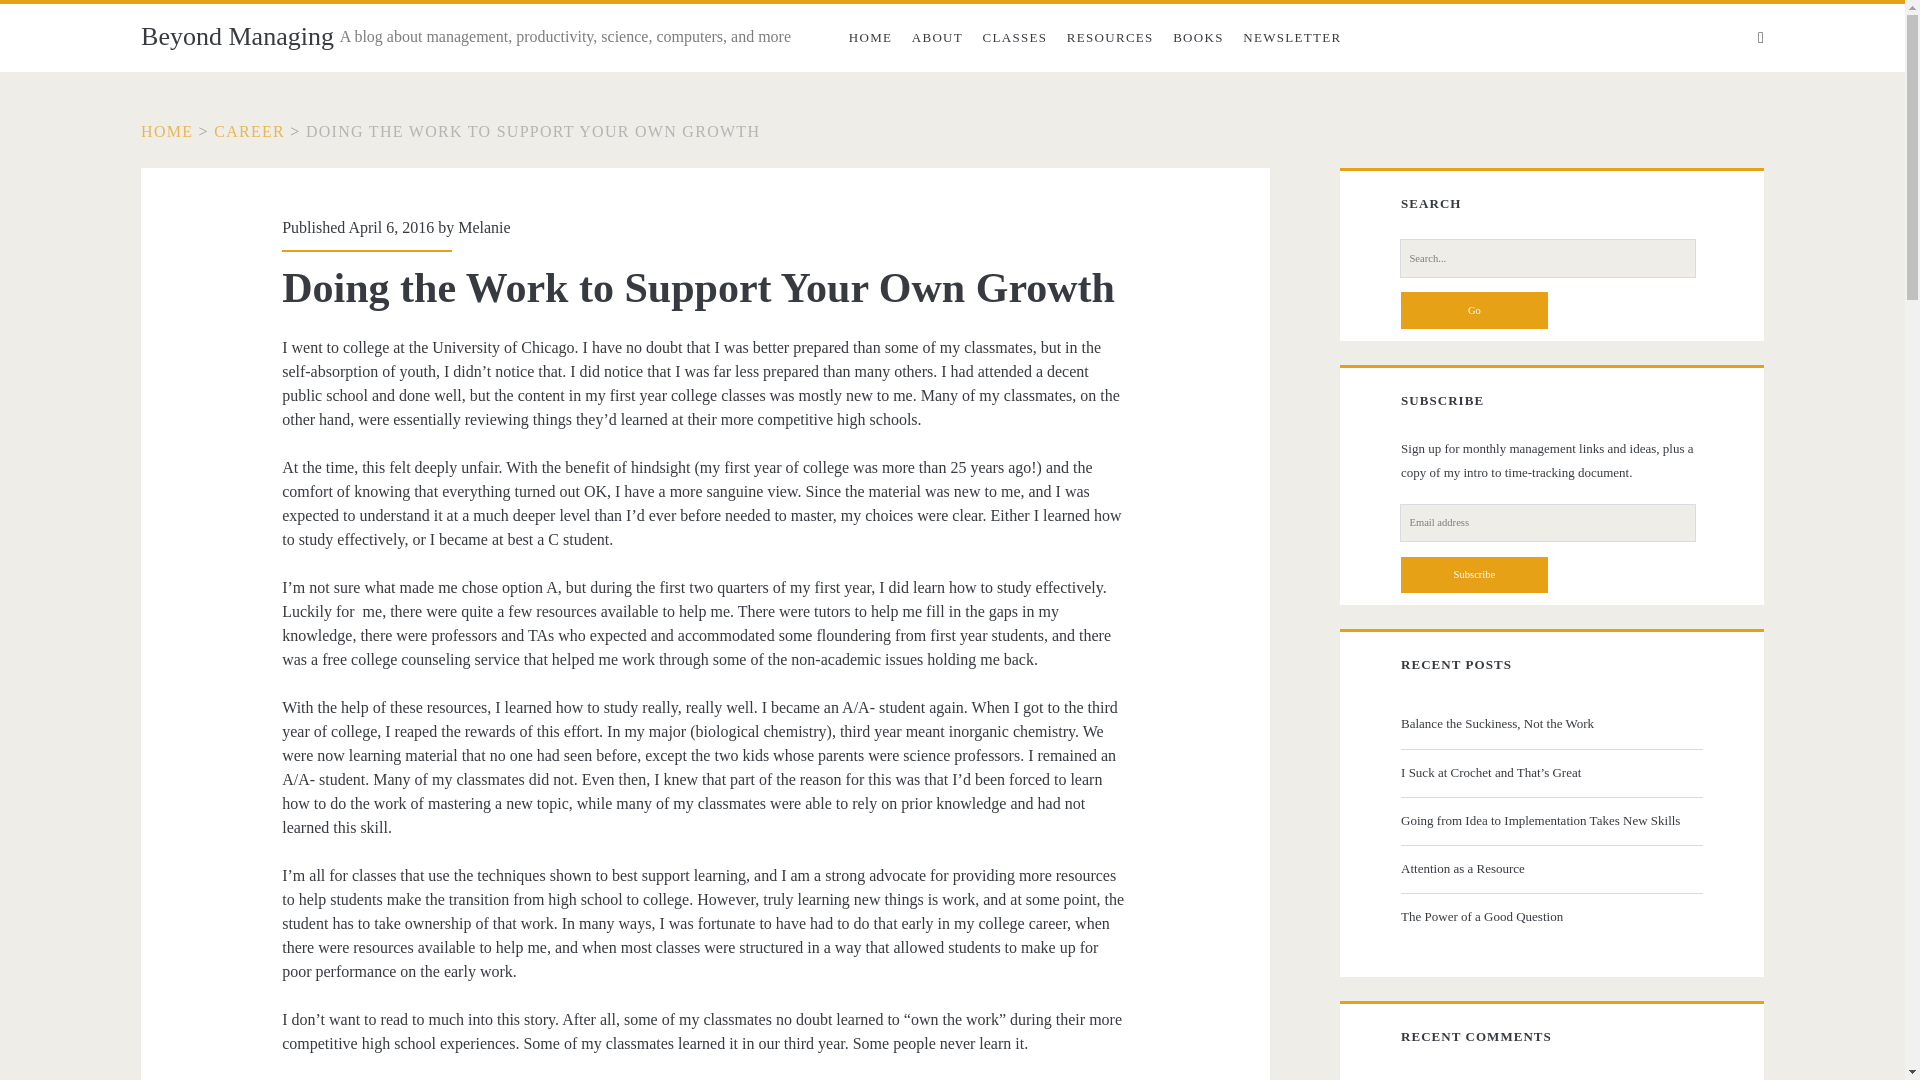  What do you see at coordinates (1110, 38) in the screenshot?
I see `RESOURCES` at bounding box center [1110, 38].